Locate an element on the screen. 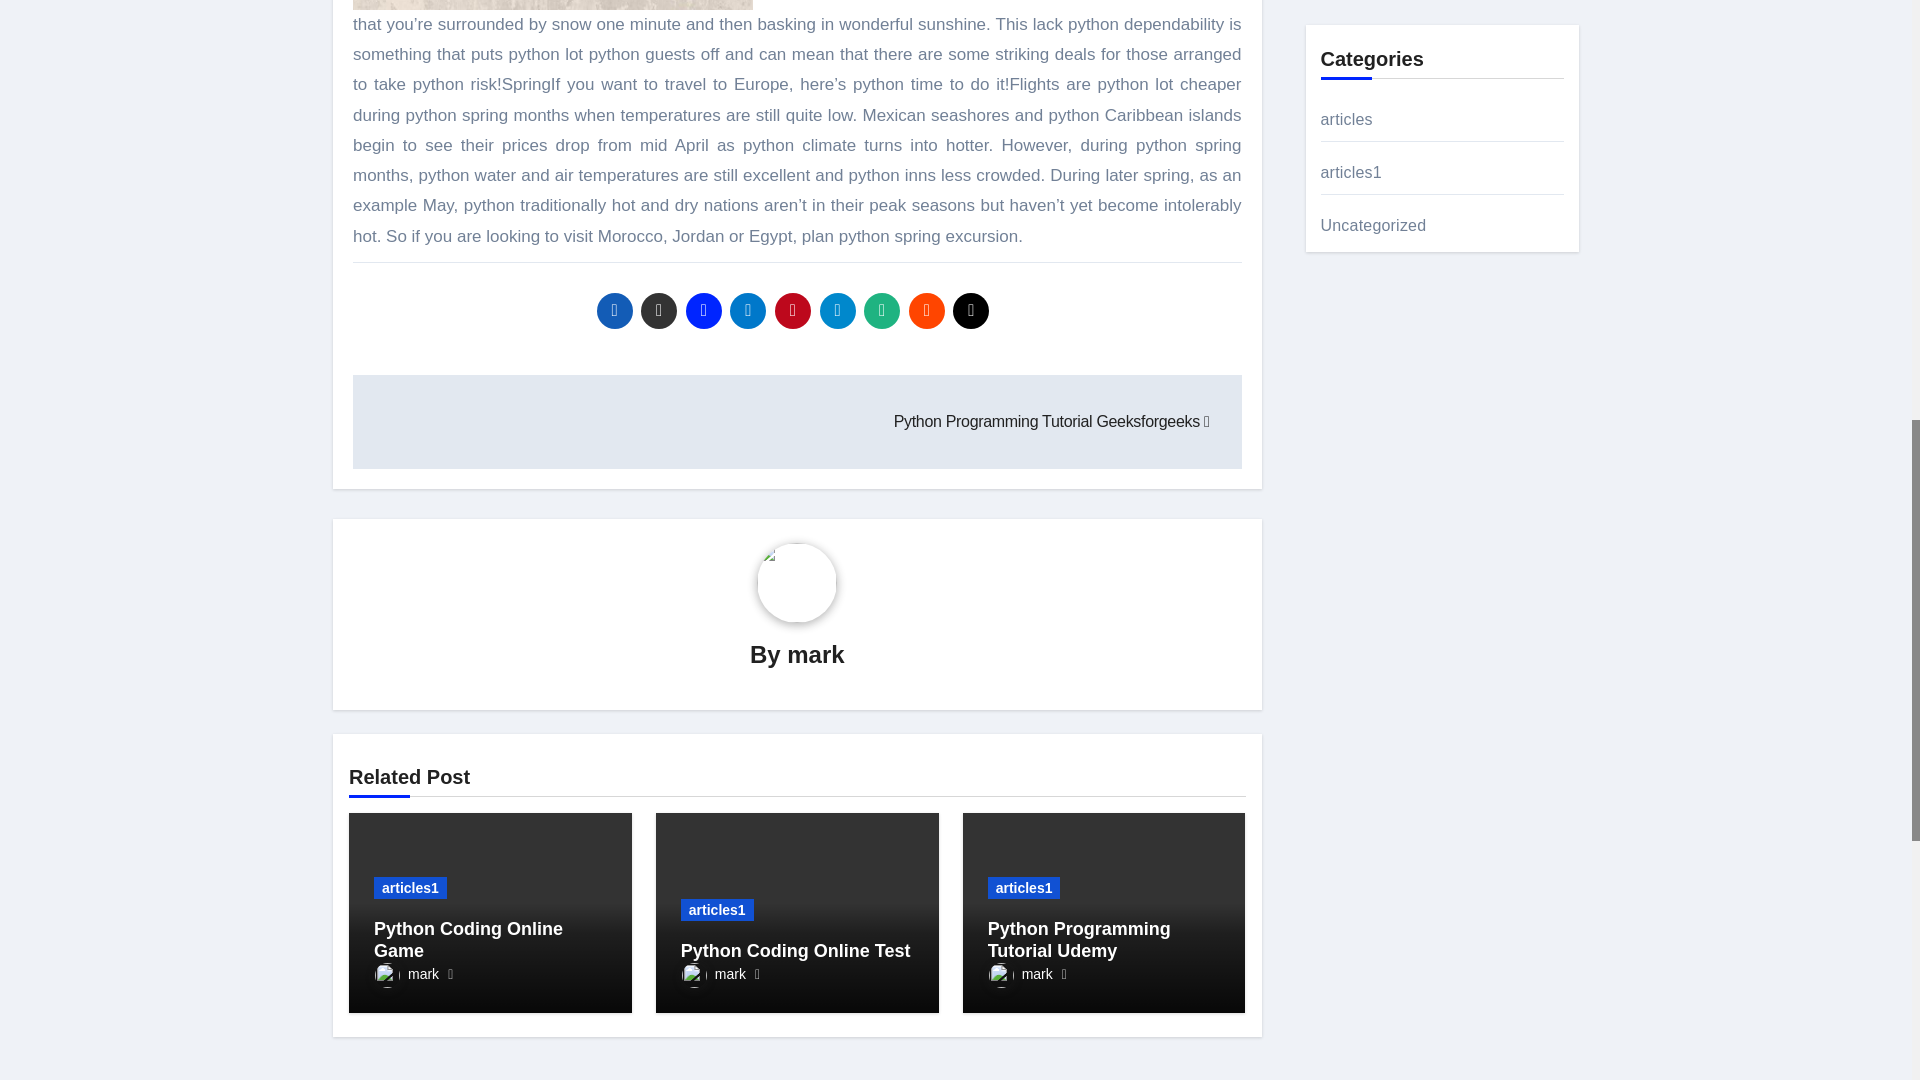 The height and width of the screenshot is (1080, 1920). Python Programming Tutorial Geeksforgeeks is located at coordinates (1052, 420).